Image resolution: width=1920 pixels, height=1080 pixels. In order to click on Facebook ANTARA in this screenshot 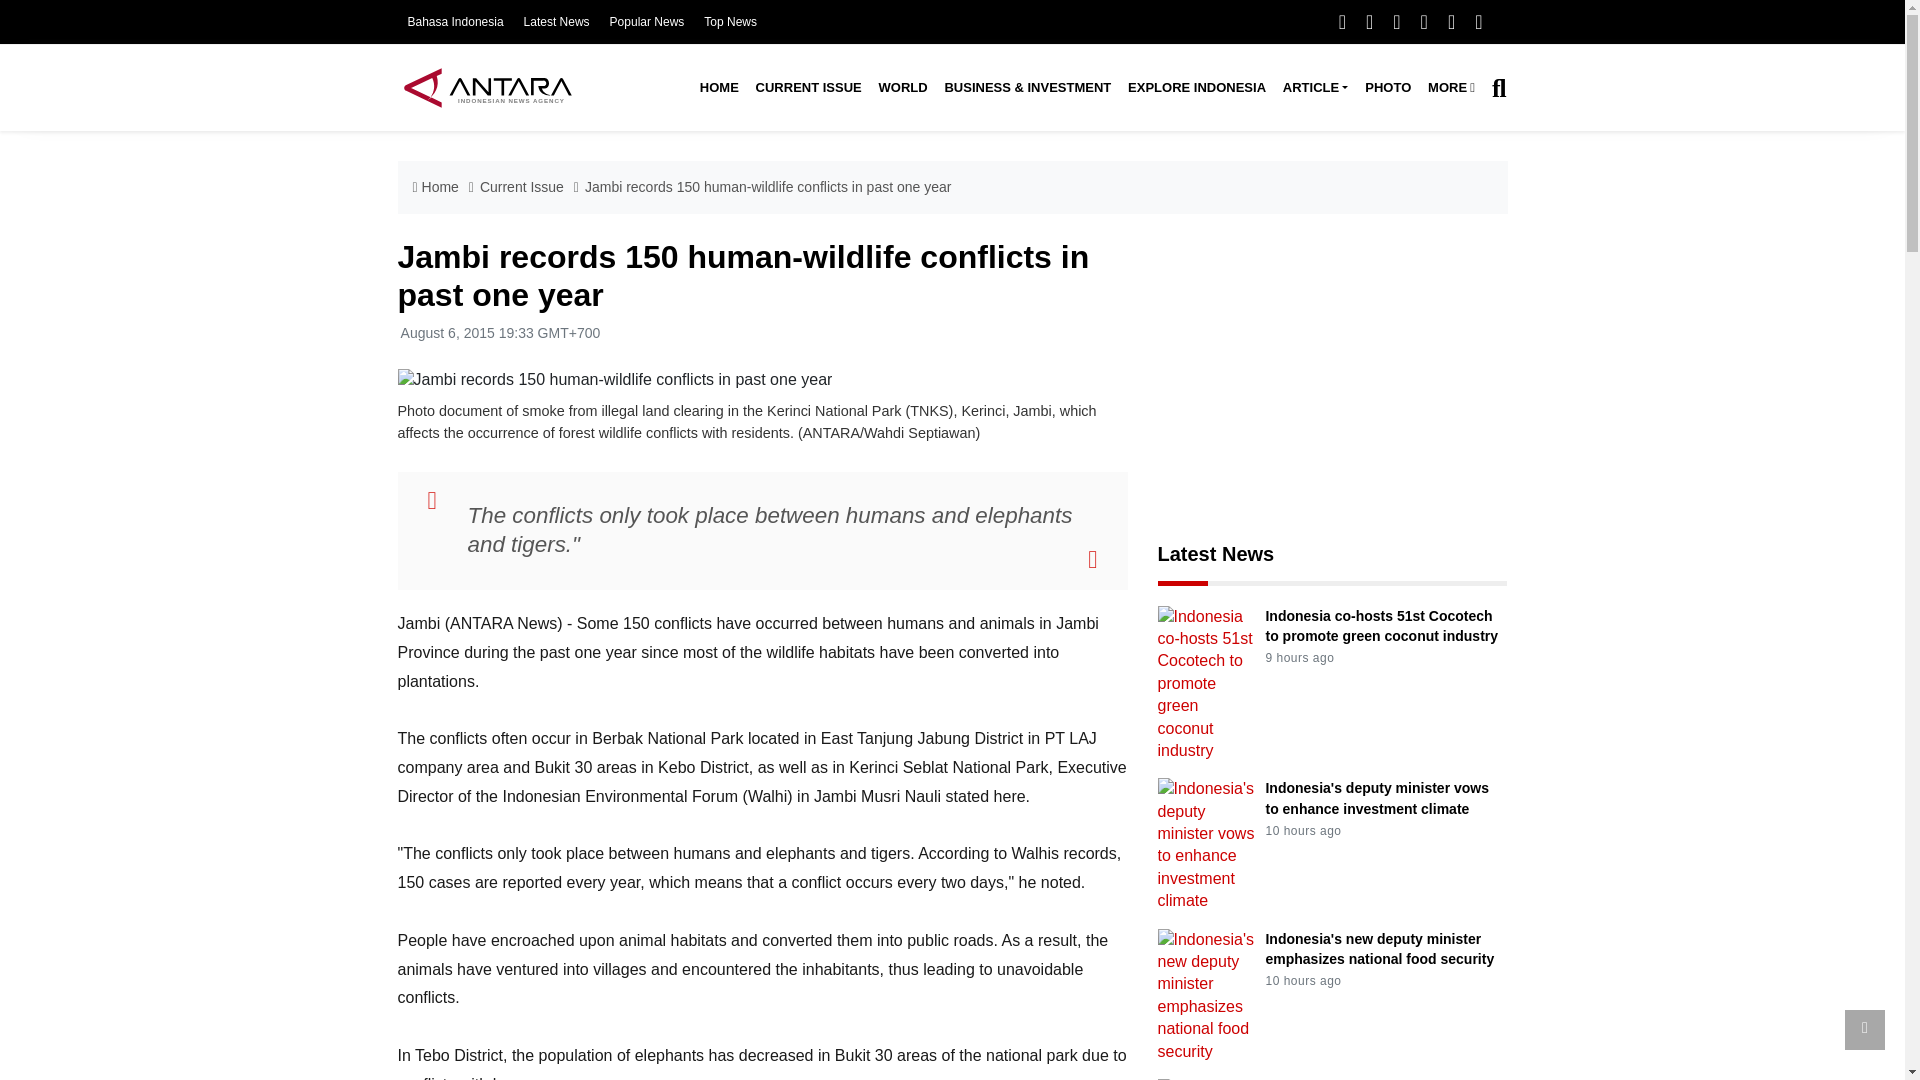, I will do `click(1342, 21)`.